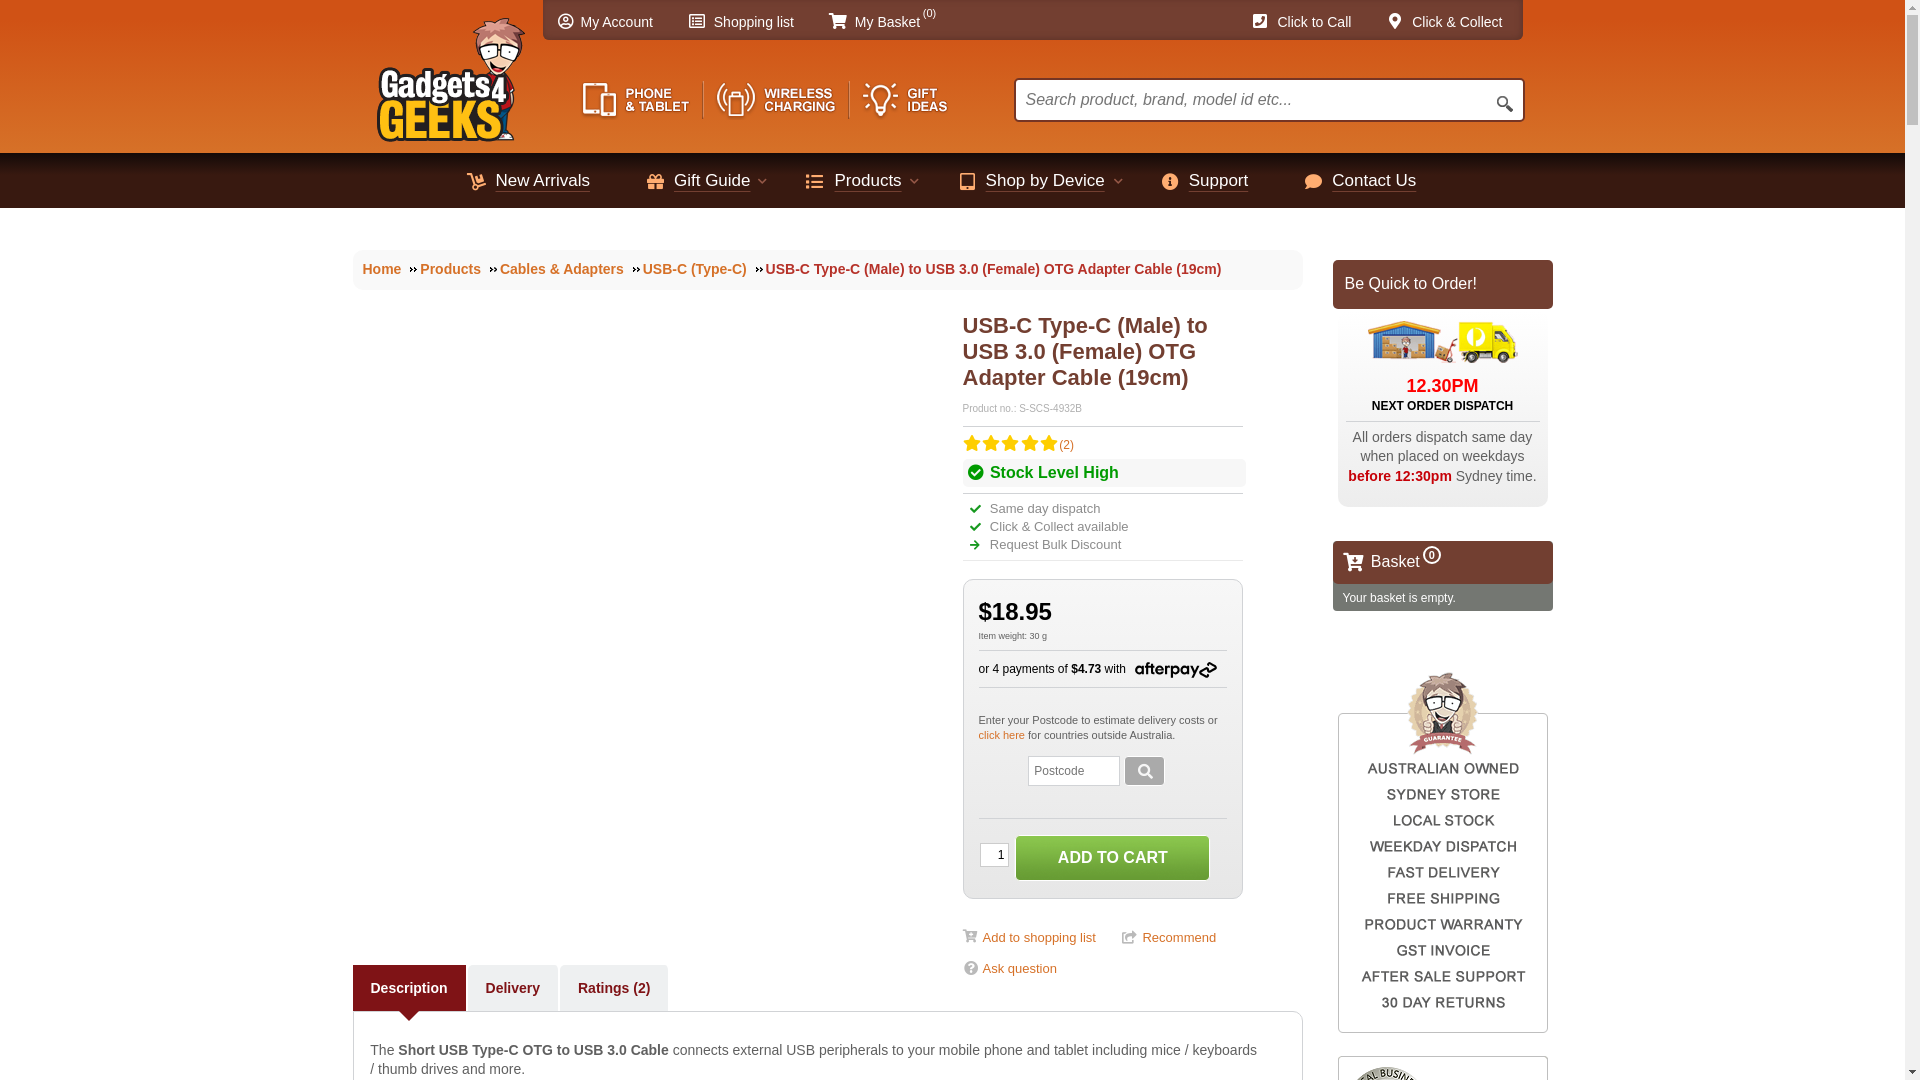 The image size is (1920, 1080). I want to click on Ask question, so click(1010, 968).